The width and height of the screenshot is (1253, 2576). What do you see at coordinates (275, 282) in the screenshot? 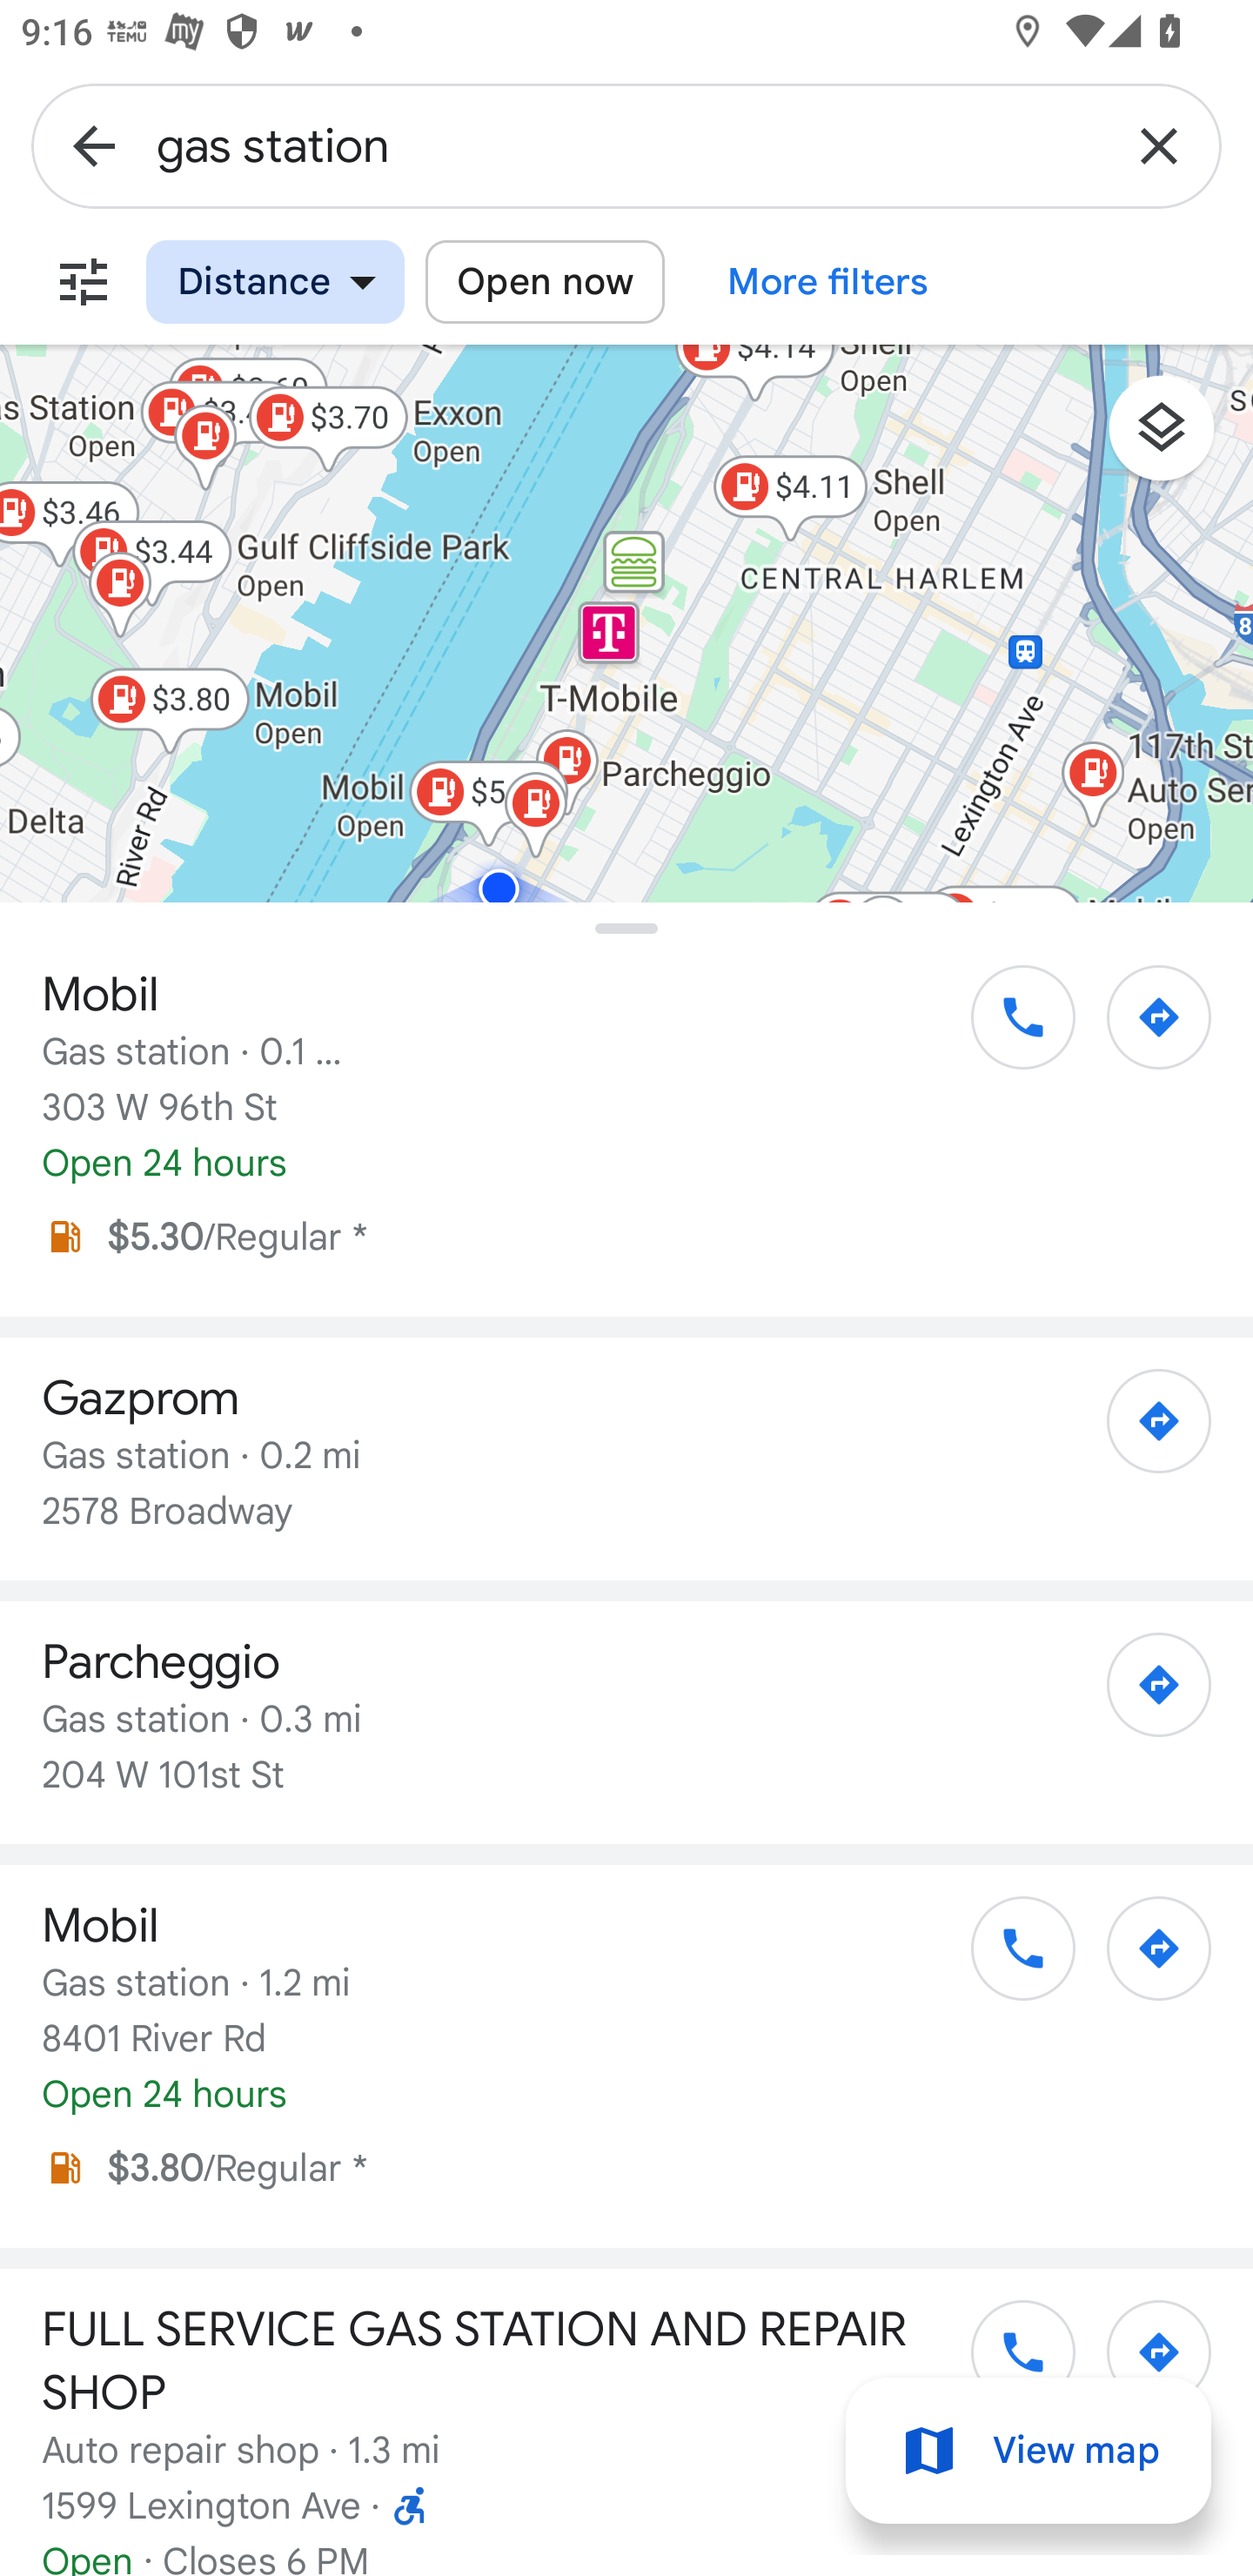
I see `Distance Distance Distance` at bounding box center [275, 282].